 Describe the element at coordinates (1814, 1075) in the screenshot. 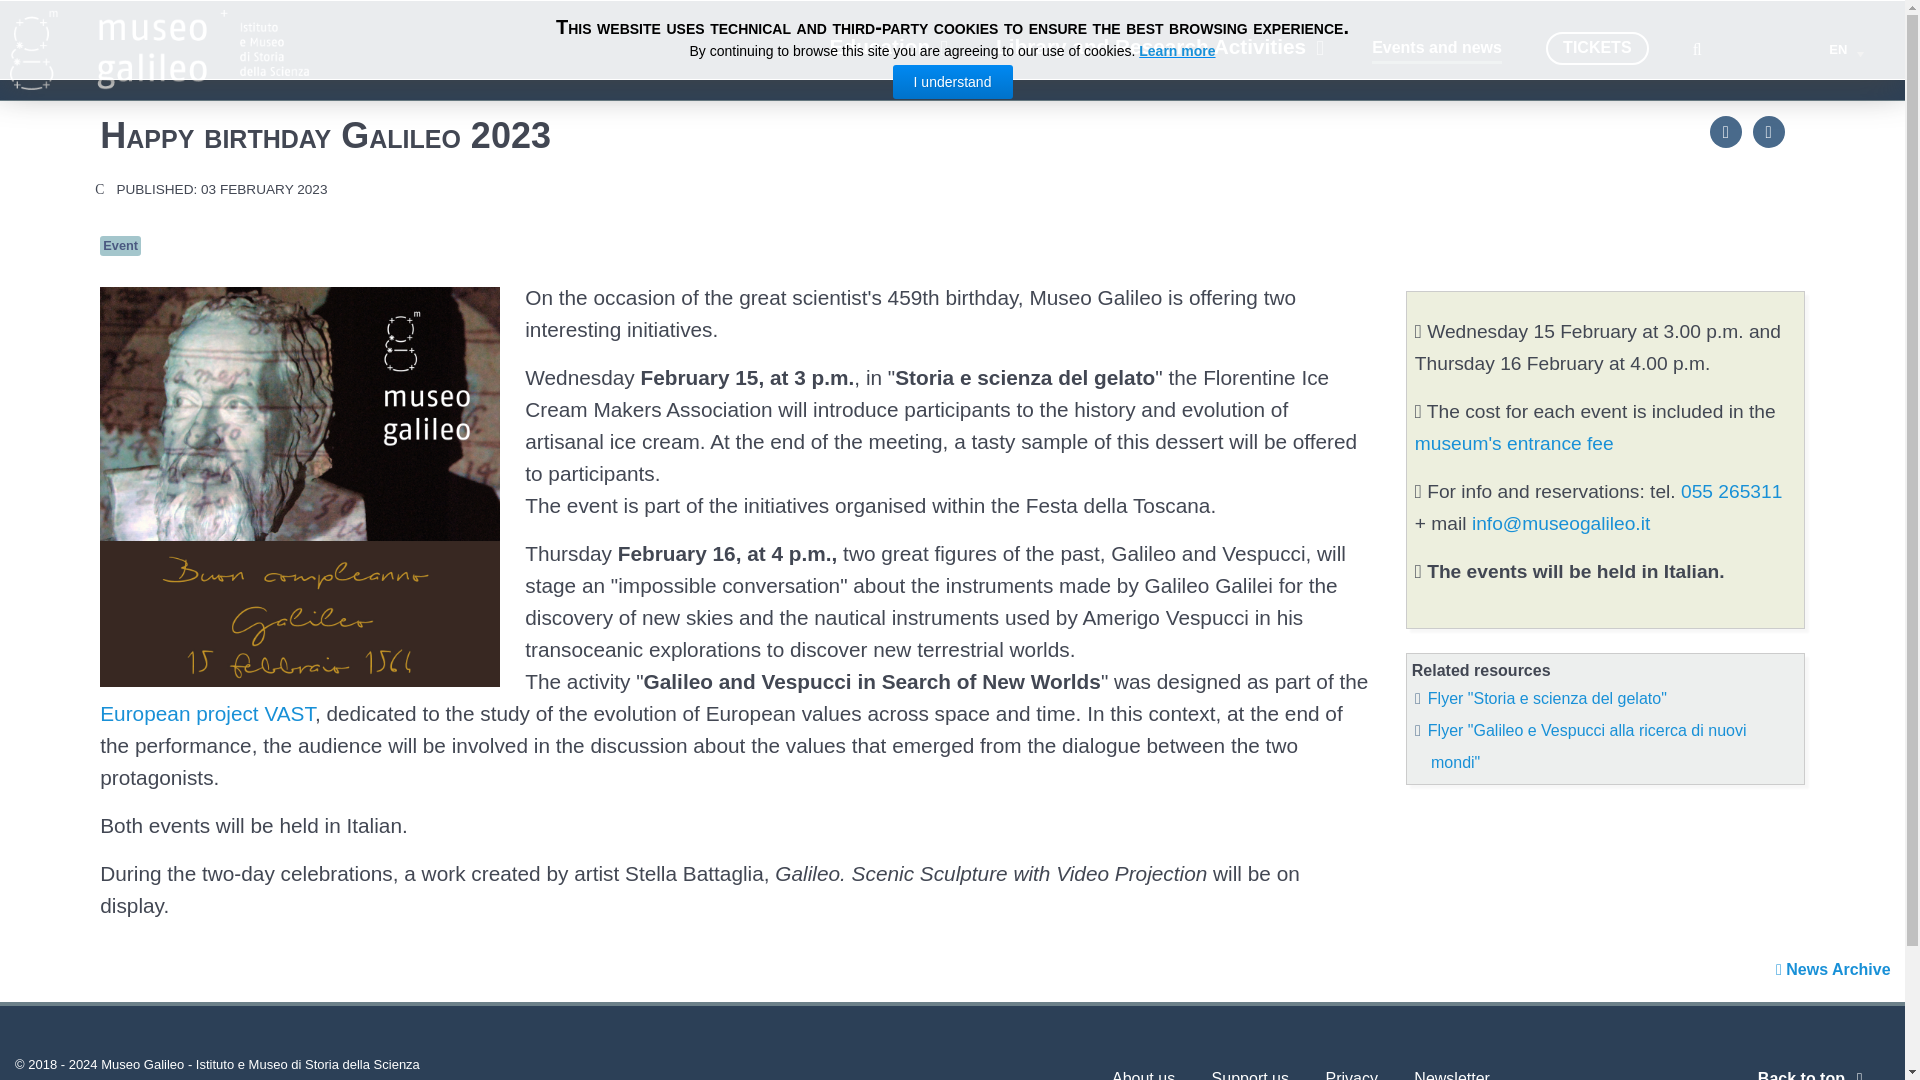

I see `Back to top` at that location.